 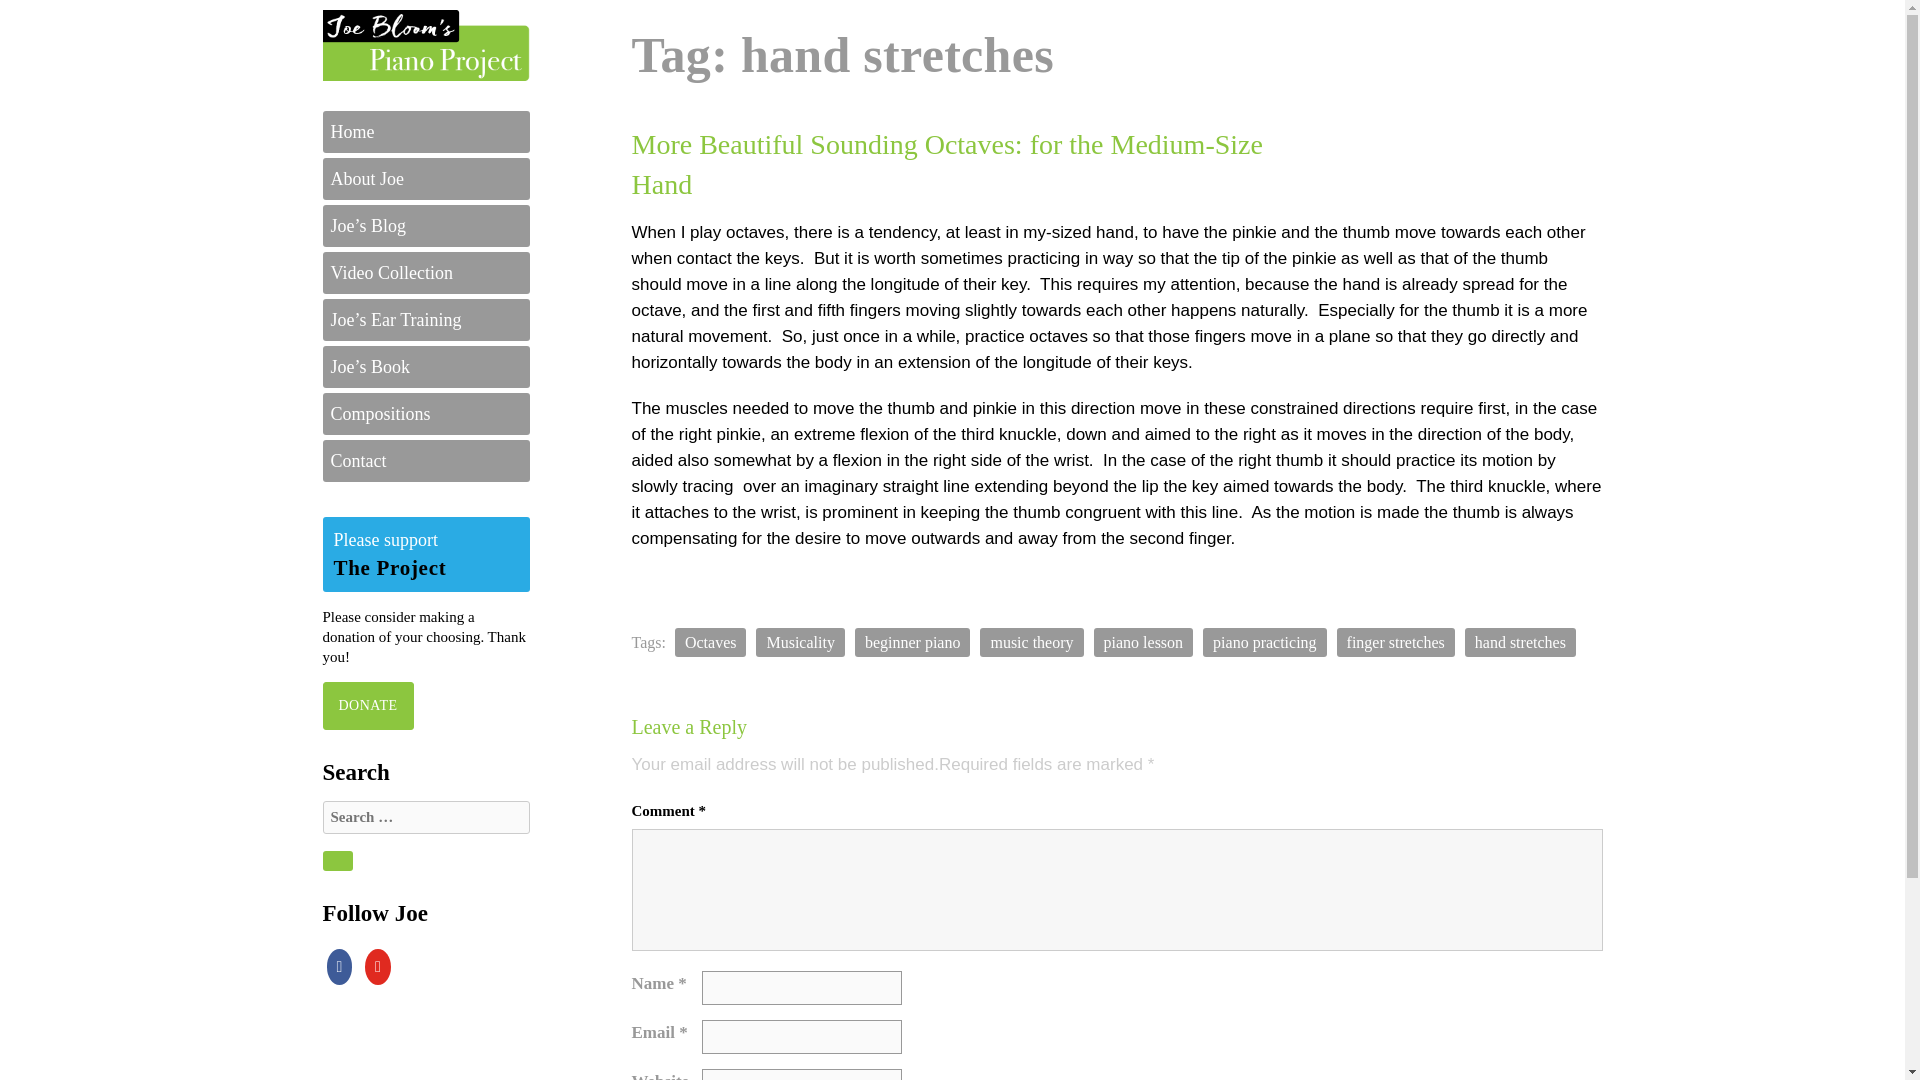 I want to click on hand stretches, so click(x=1520, y=642).